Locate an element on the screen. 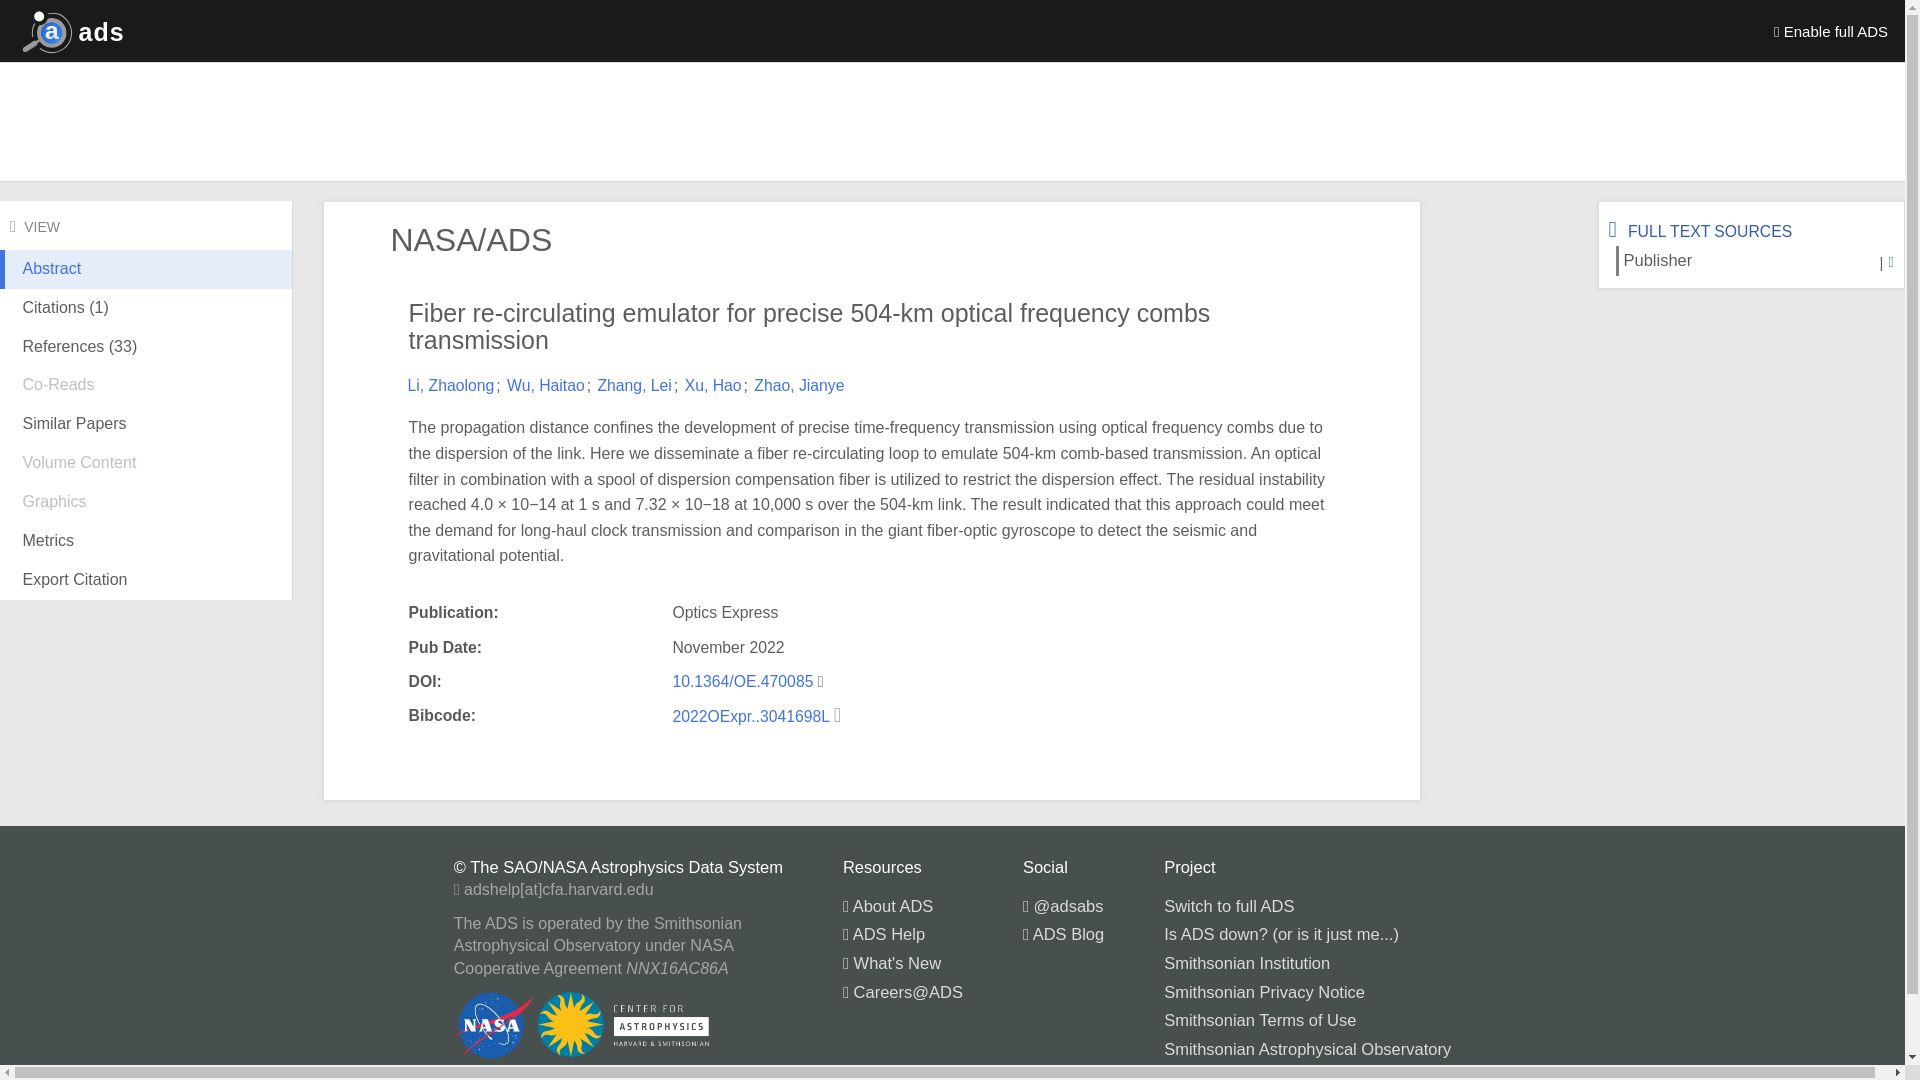 The image size is (1920, 1080). Switch to full ADS is located at coordinates (1228, 906).